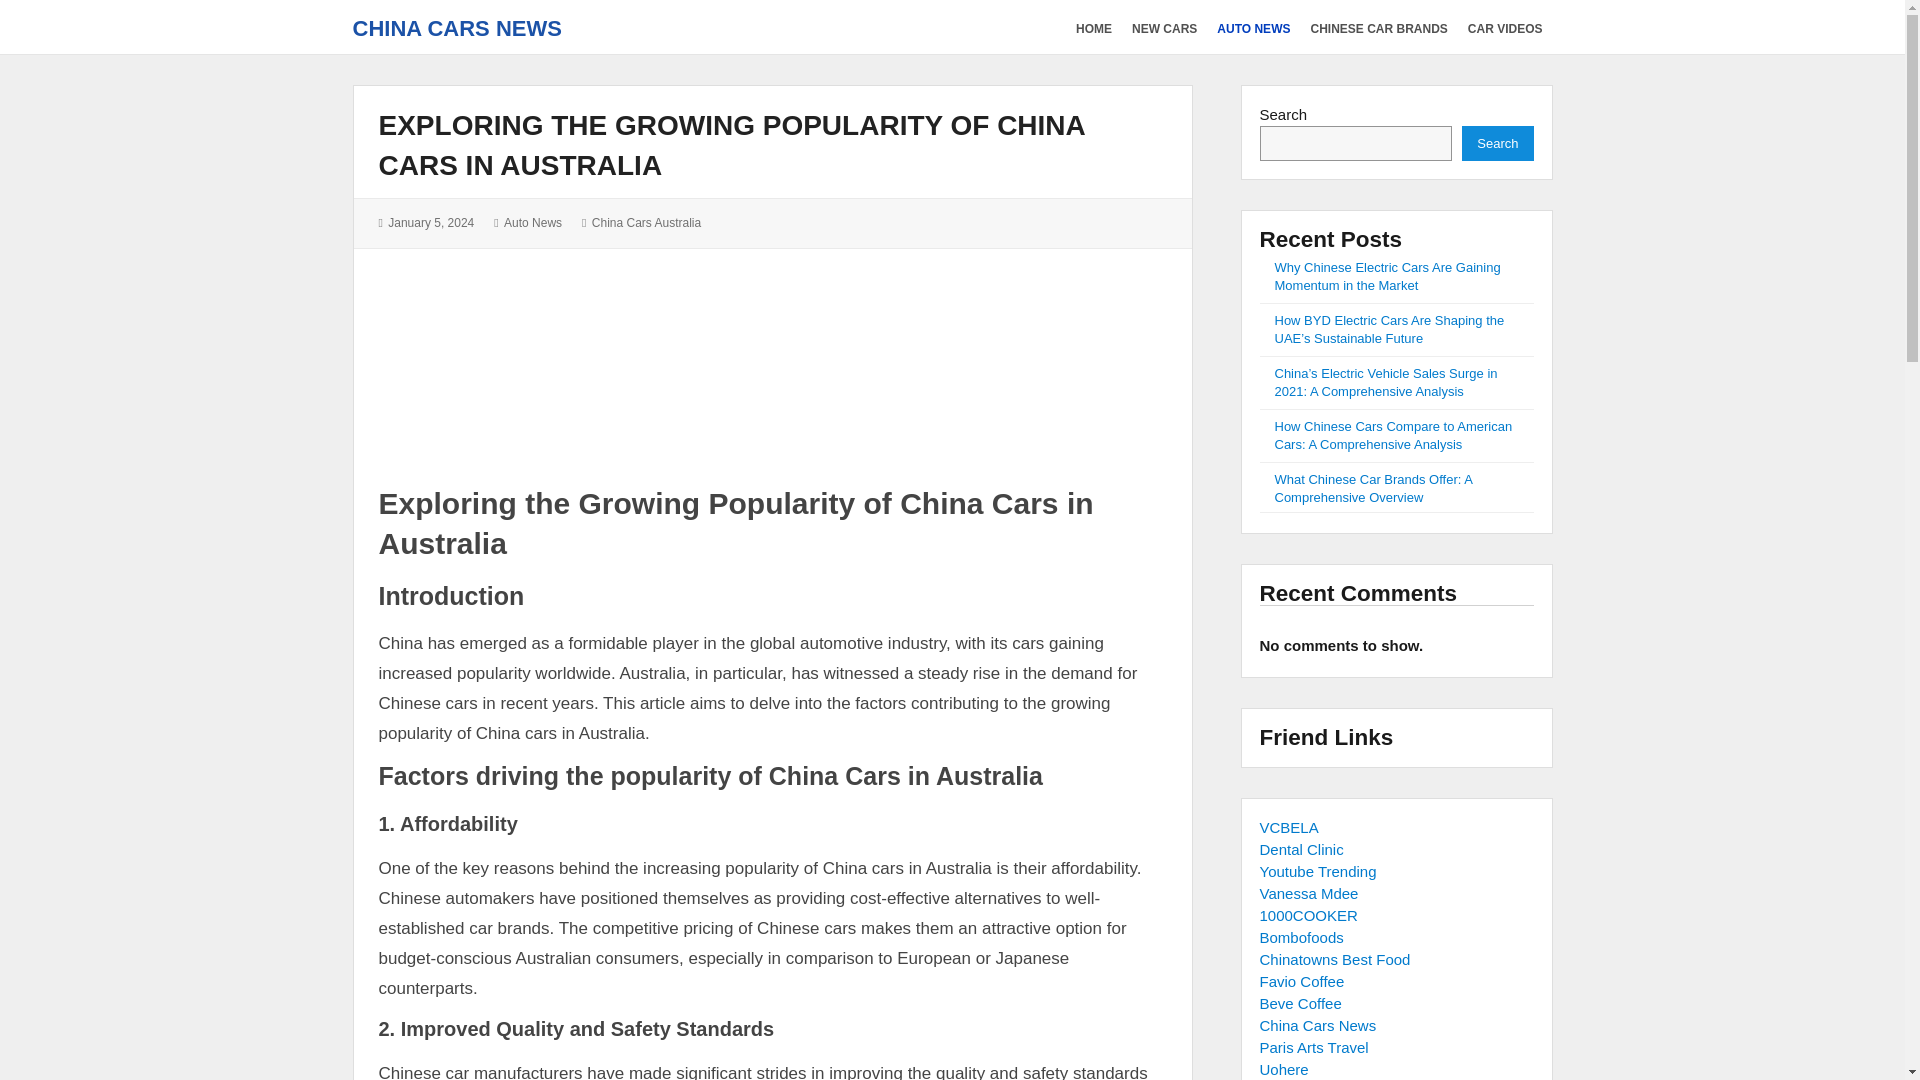 The height and width of the screenshot is (1080, 1920). I want to click on What Chinese Car Brands Offer: A Comprehensive Overview, so click(1373, 488).